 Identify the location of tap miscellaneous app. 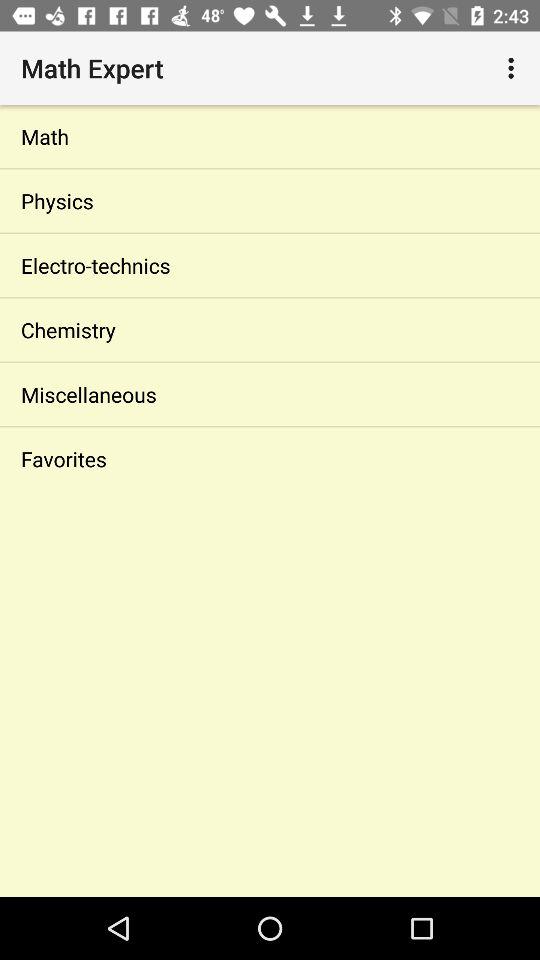
(270, 394).